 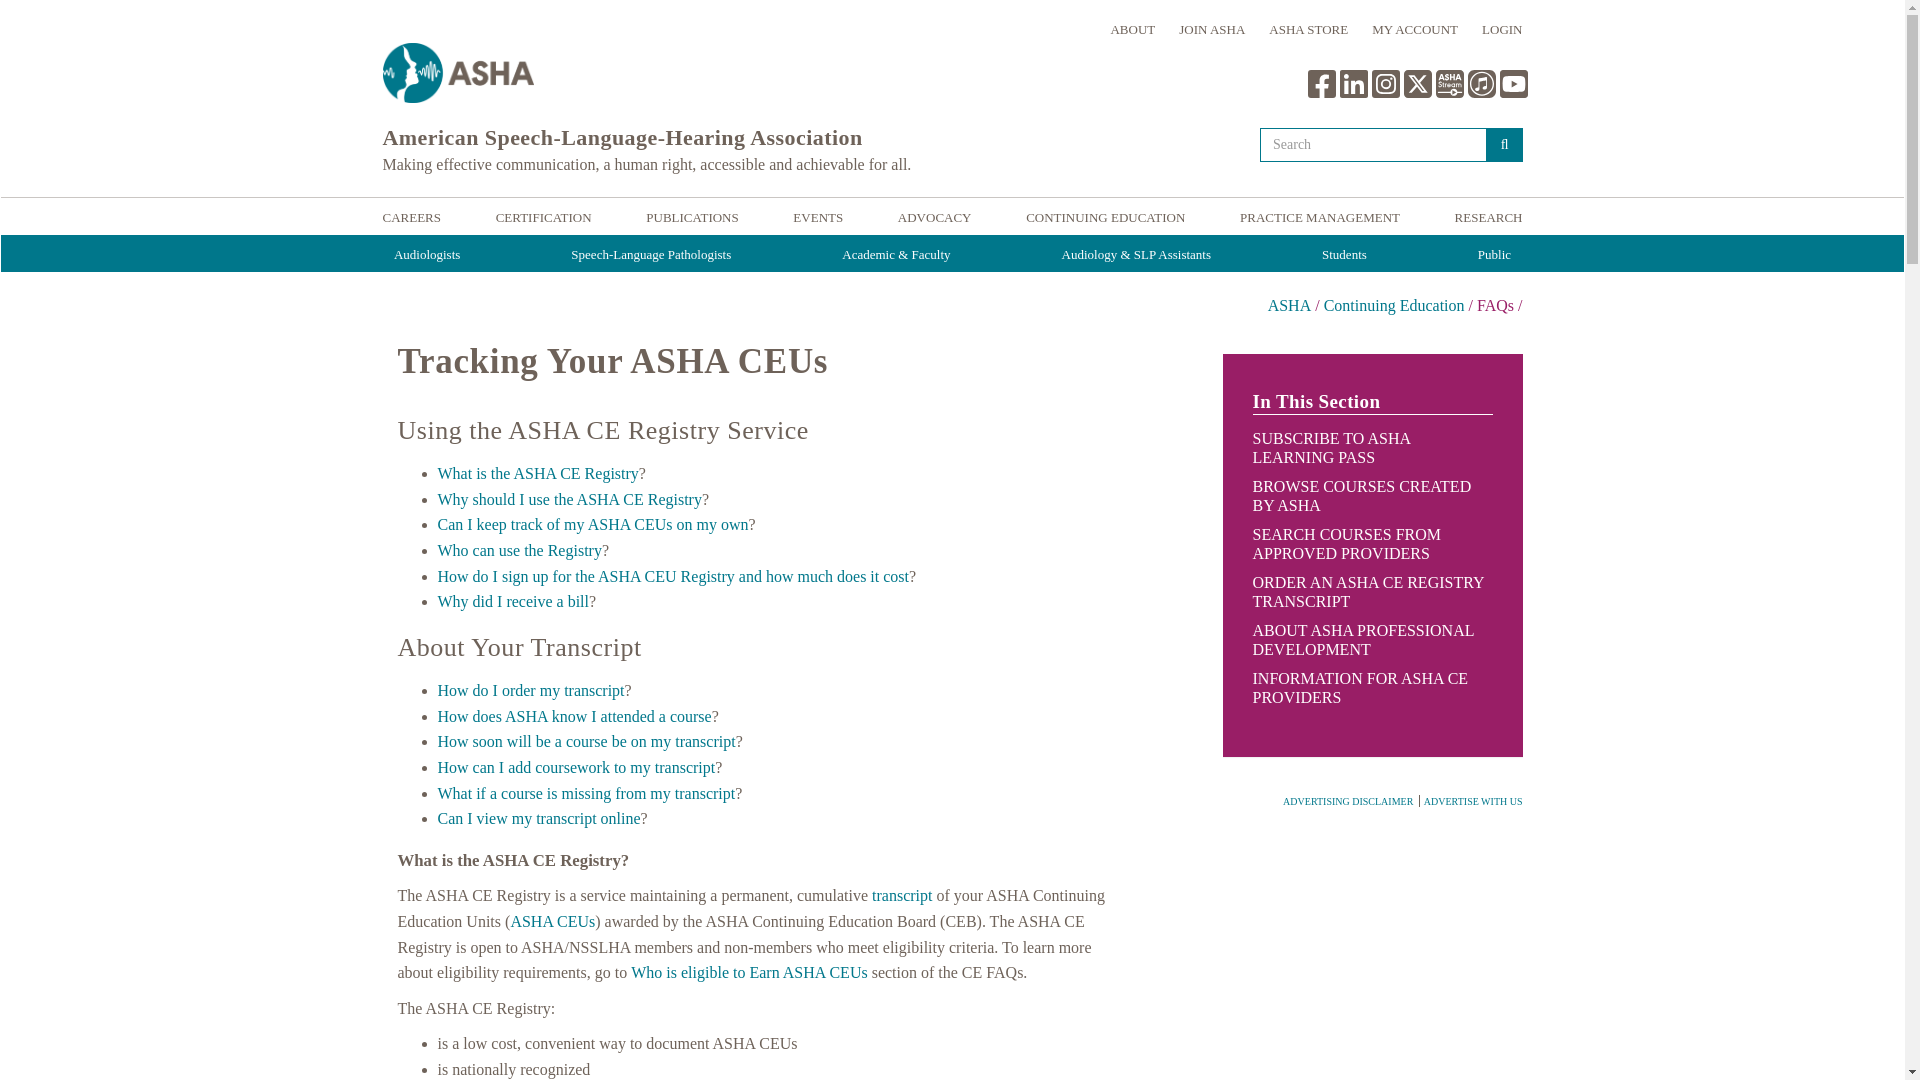 I want to click on Careers, so click(x=412, y=216).